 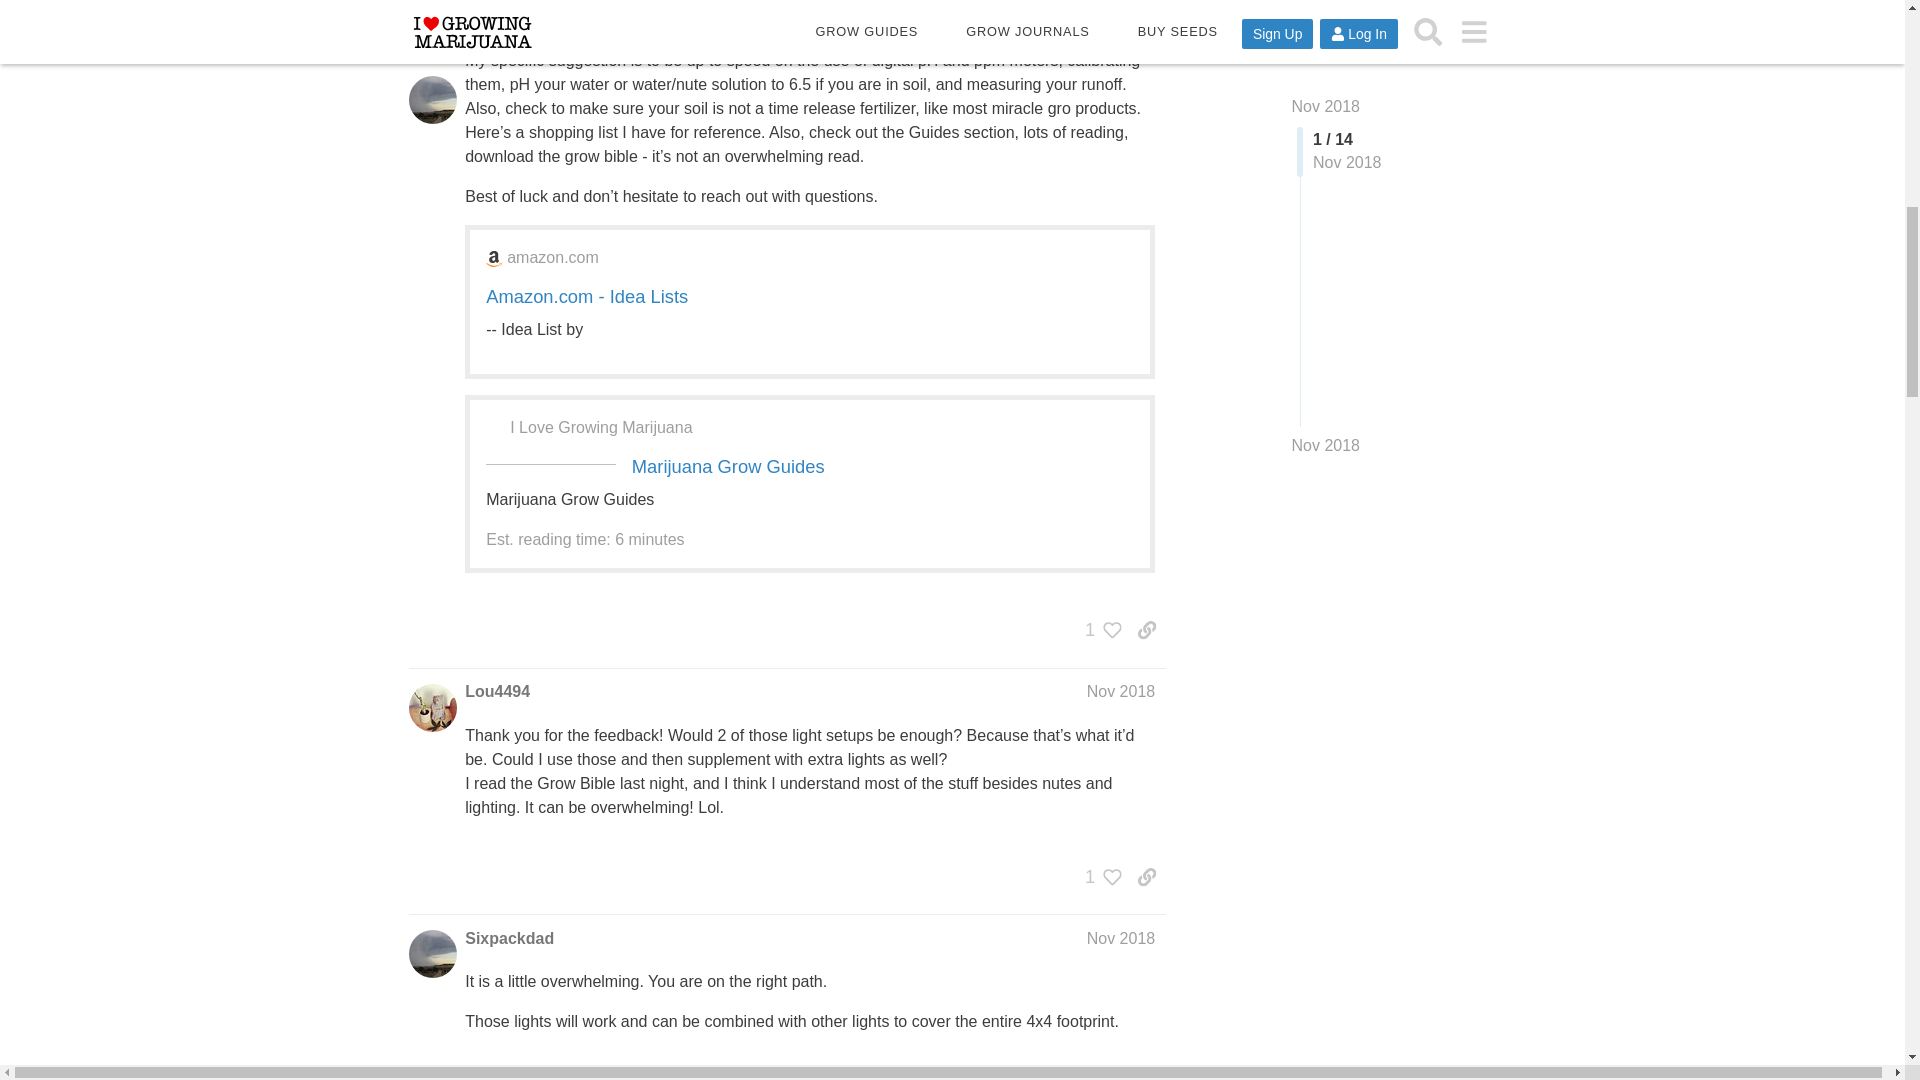 I want to click on I Love Growing Marijuana, so click(x=600, y=427).